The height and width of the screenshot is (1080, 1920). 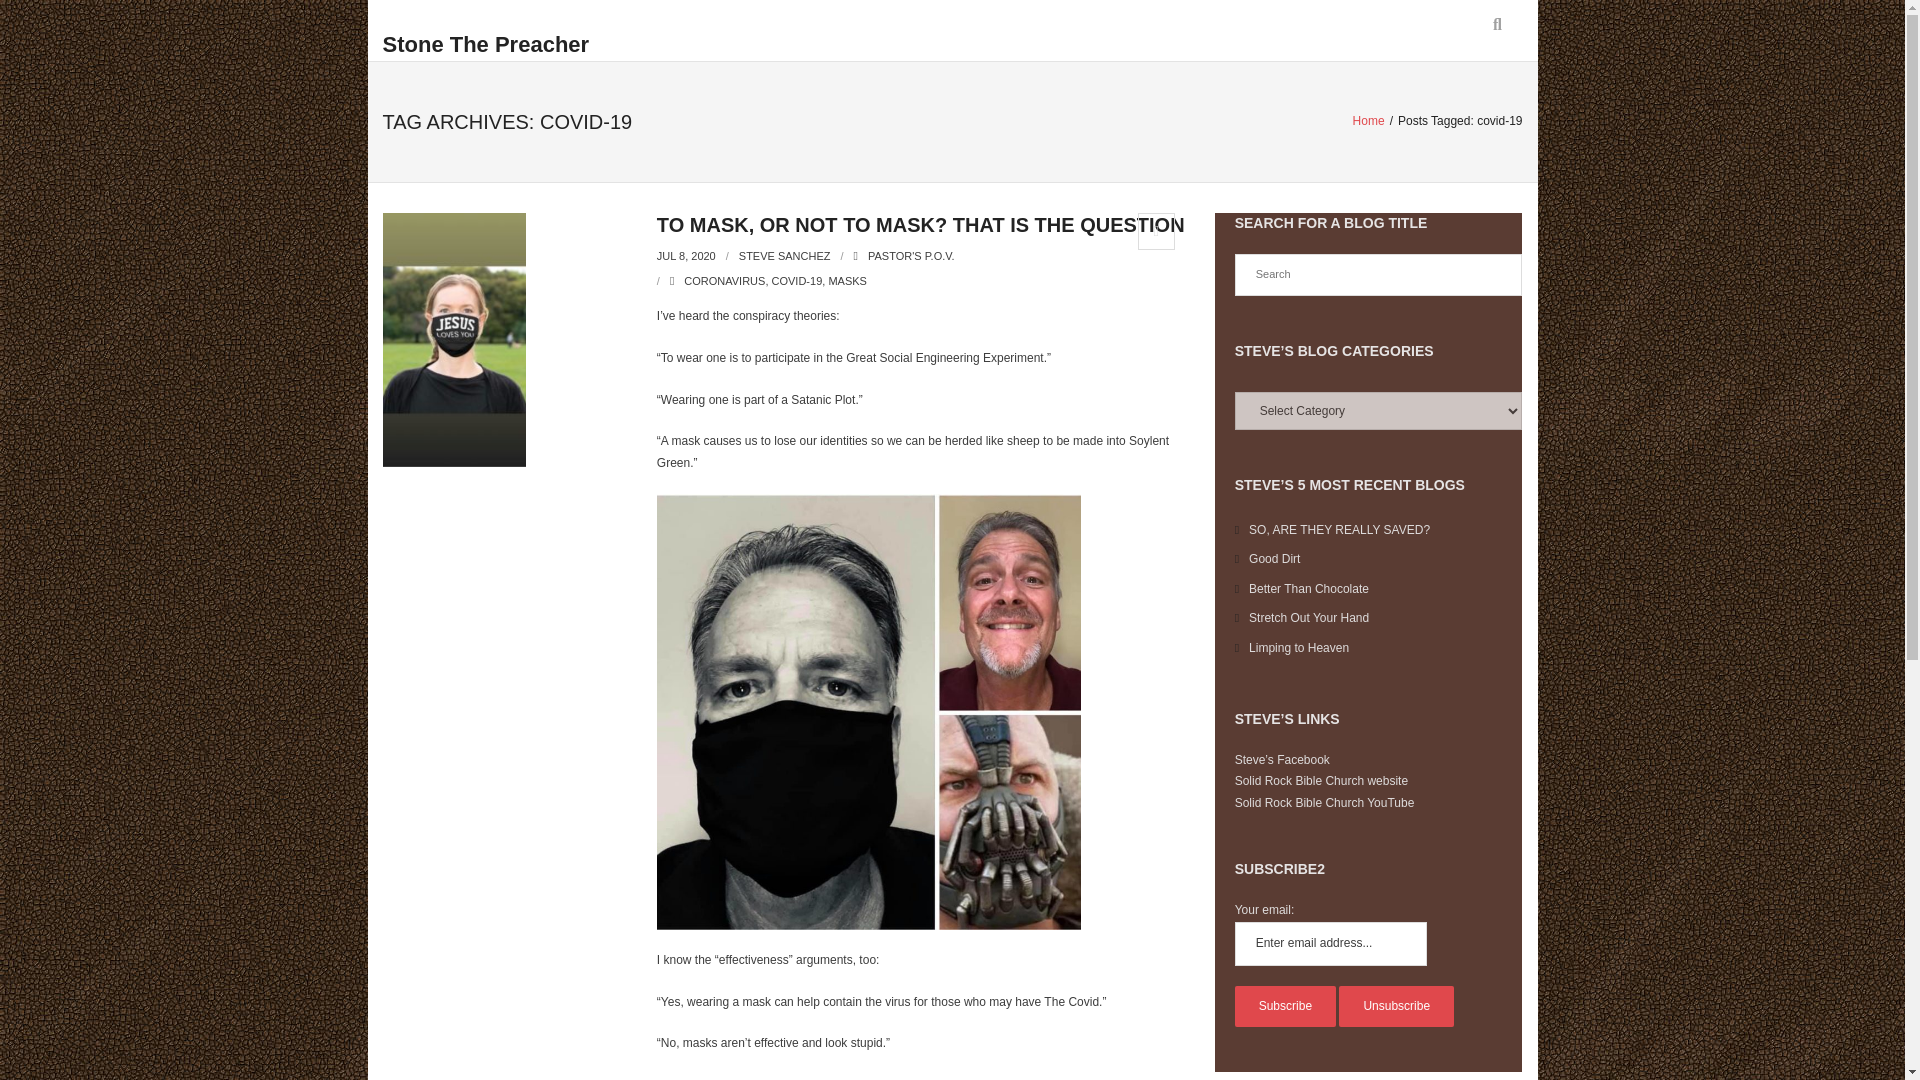 What do you see at coordinates (486, 40) in the screenshot?
I see `Stone The Preacher` at bounding box center [486, 40].